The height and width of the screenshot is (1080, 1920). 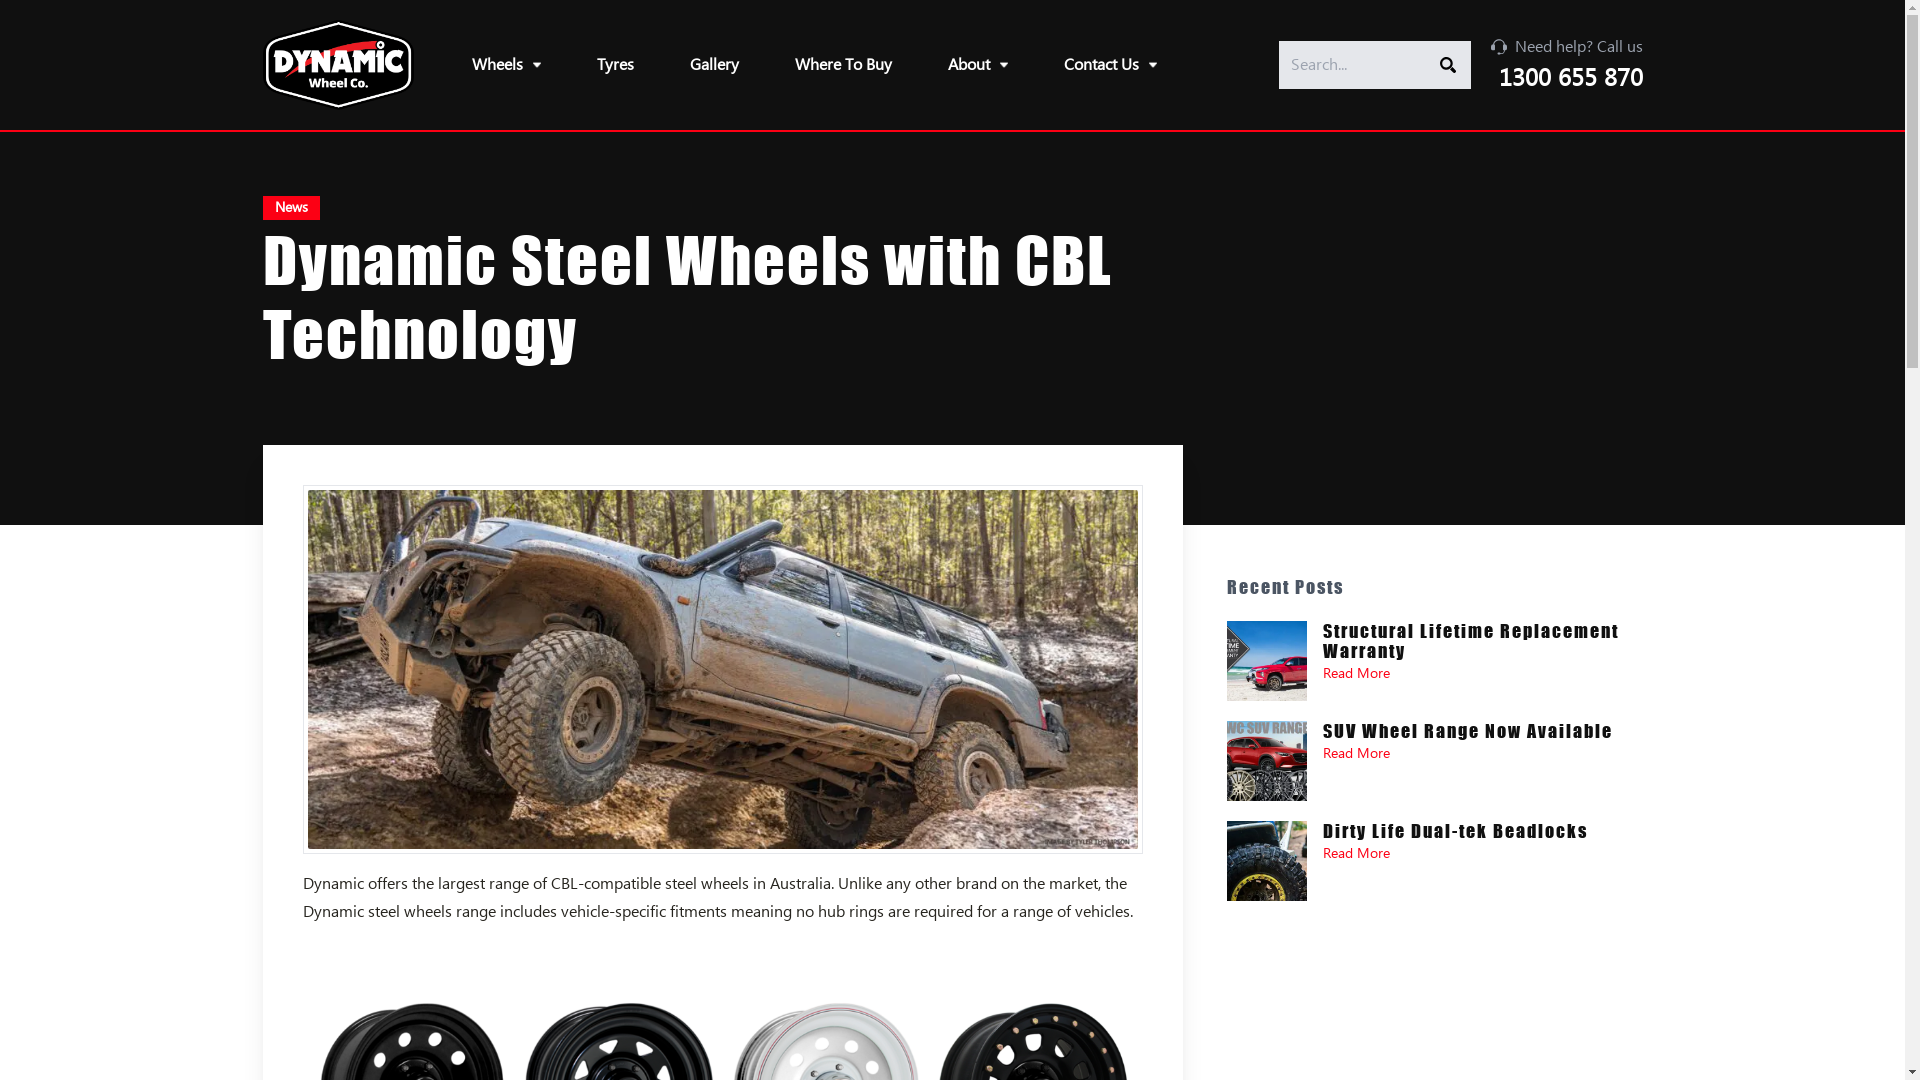 What do you see at coordinates (506, 64) in the screenshot?
I see `Wheels` at bounding box center [506, 64].